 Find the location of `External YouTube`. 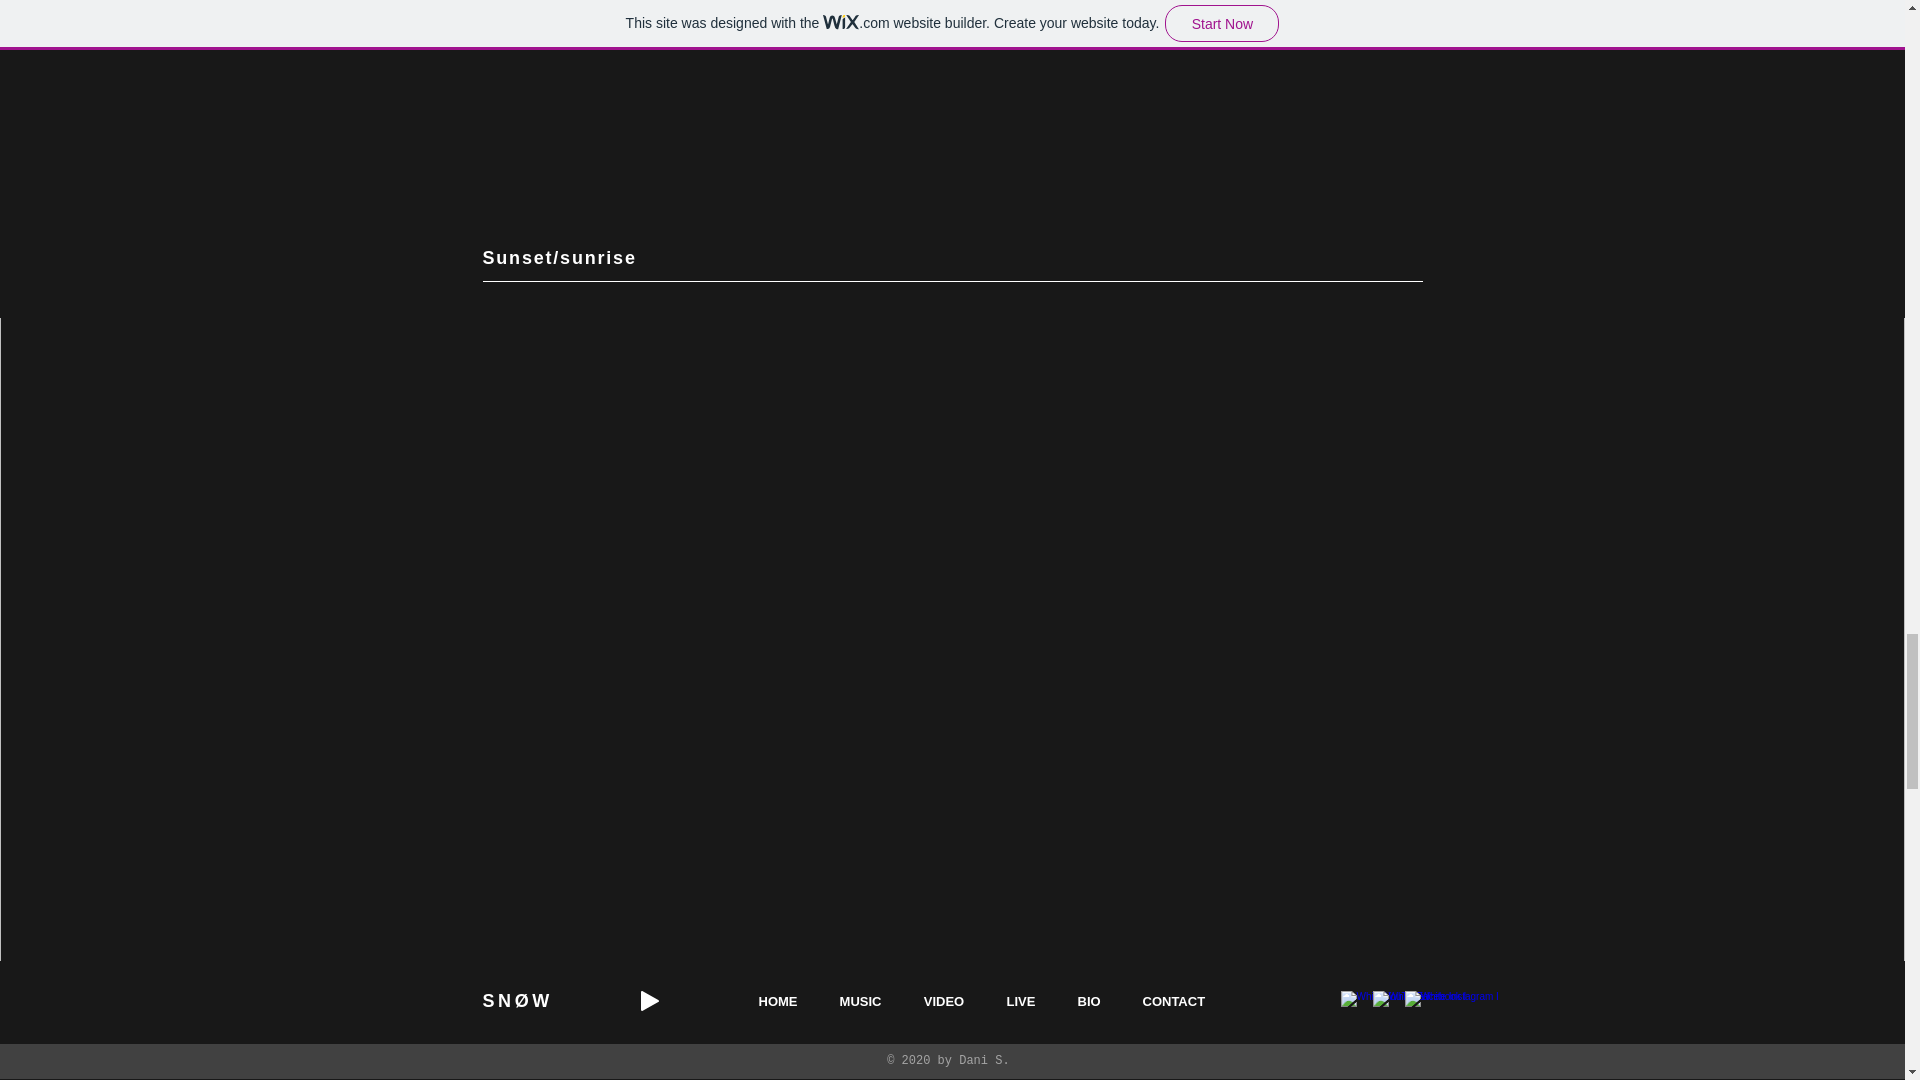

External YouTube is located at coordinates (952, 114).